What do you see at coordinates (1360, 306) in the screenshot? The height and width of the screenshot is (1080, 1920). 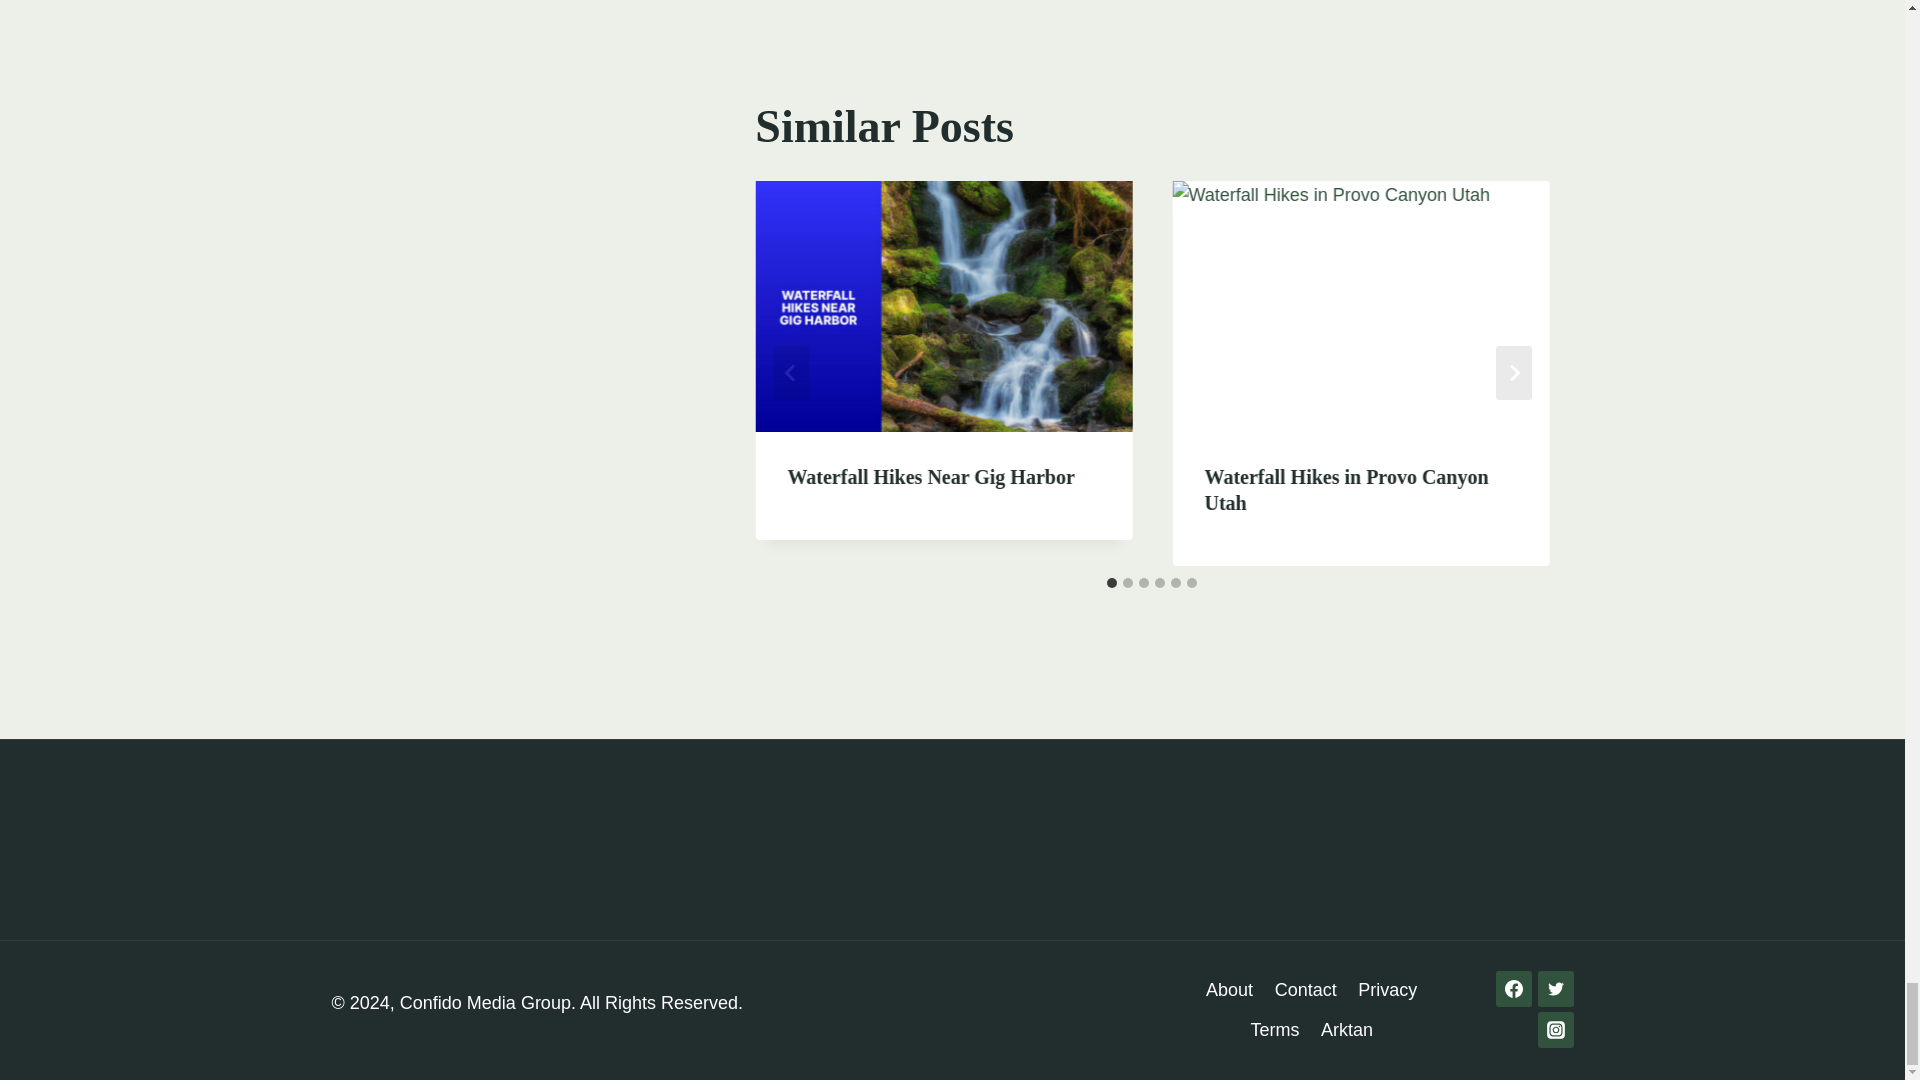 I see `Waterfall Hikes in Provo Canyon Utah 3` at bounding box center [1360, 306].